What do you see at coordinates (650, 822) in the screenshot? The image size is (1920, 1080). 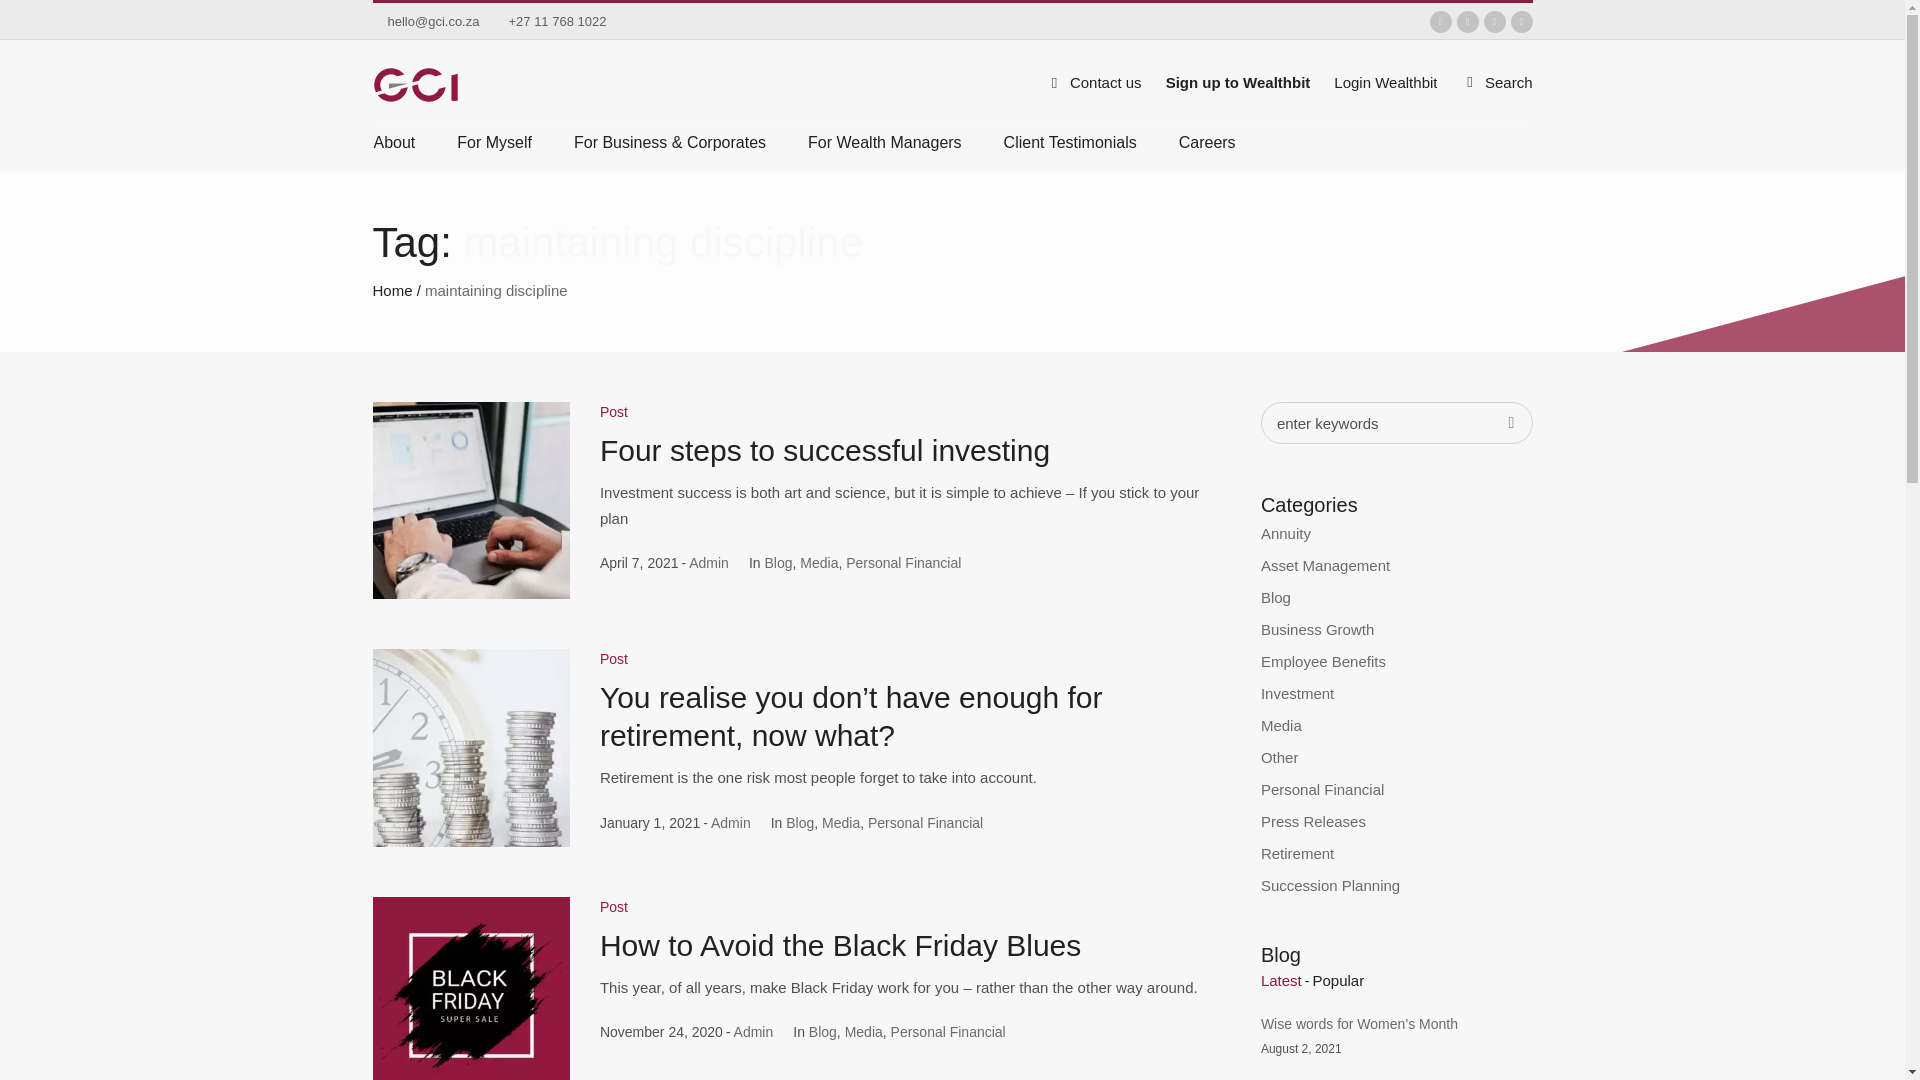 I see `January 1, 2021` at bounding box center [650, 822].